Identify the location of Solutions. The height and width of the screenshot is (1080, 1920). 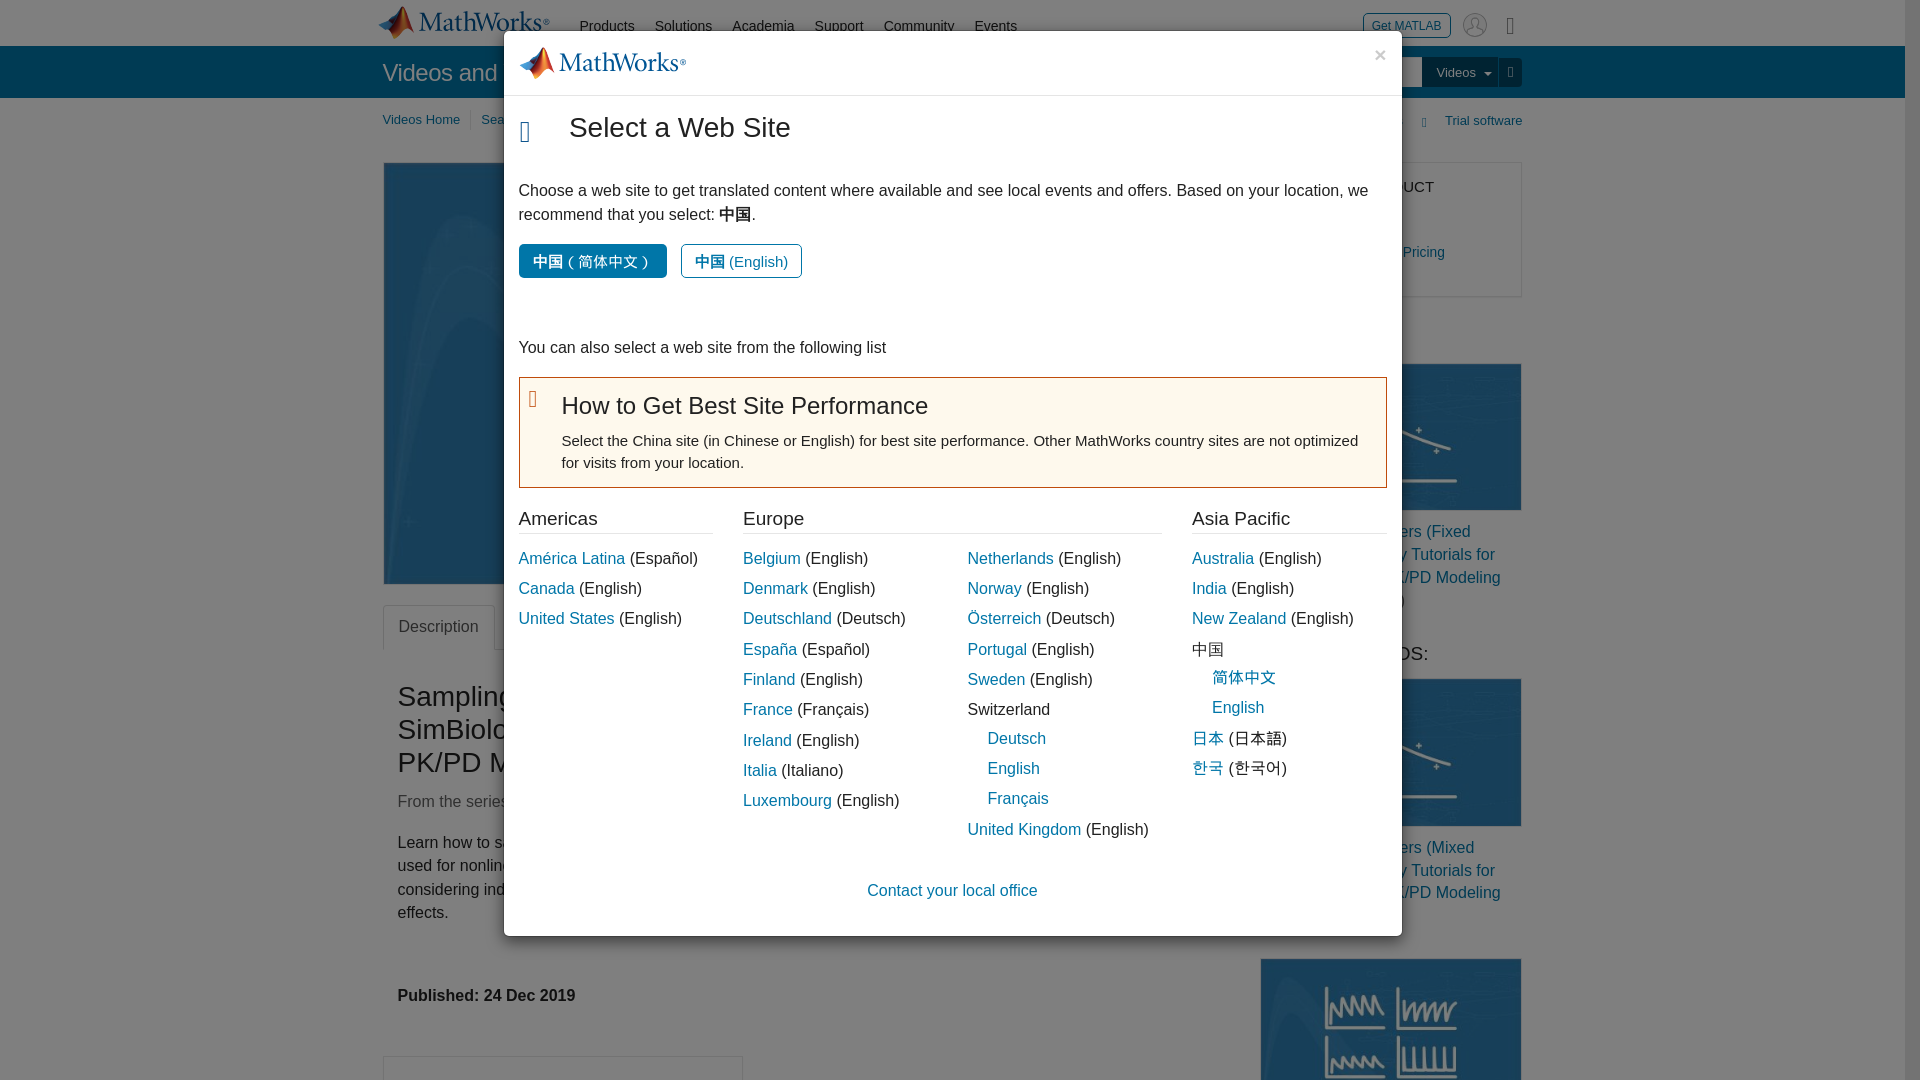
(684, 26).